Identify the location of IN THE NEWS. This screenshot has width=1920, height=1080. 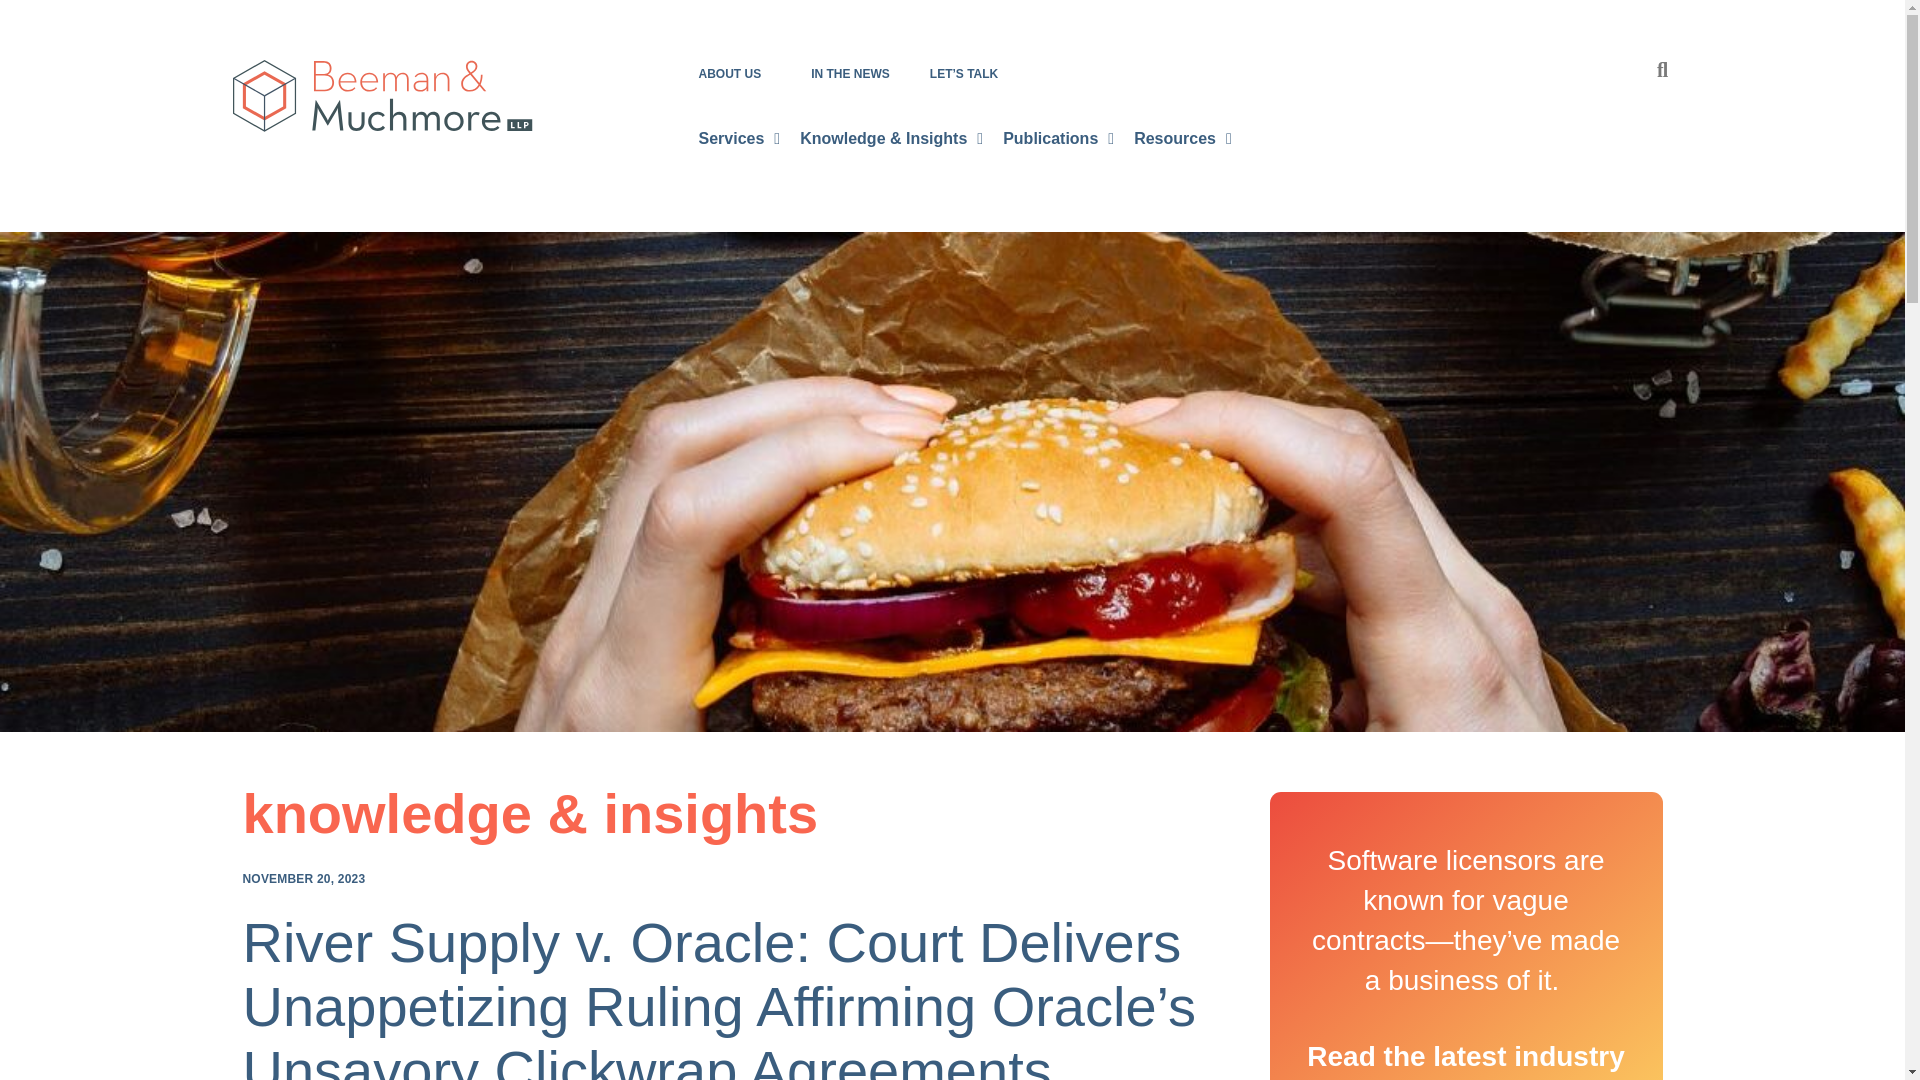
(850, 74).